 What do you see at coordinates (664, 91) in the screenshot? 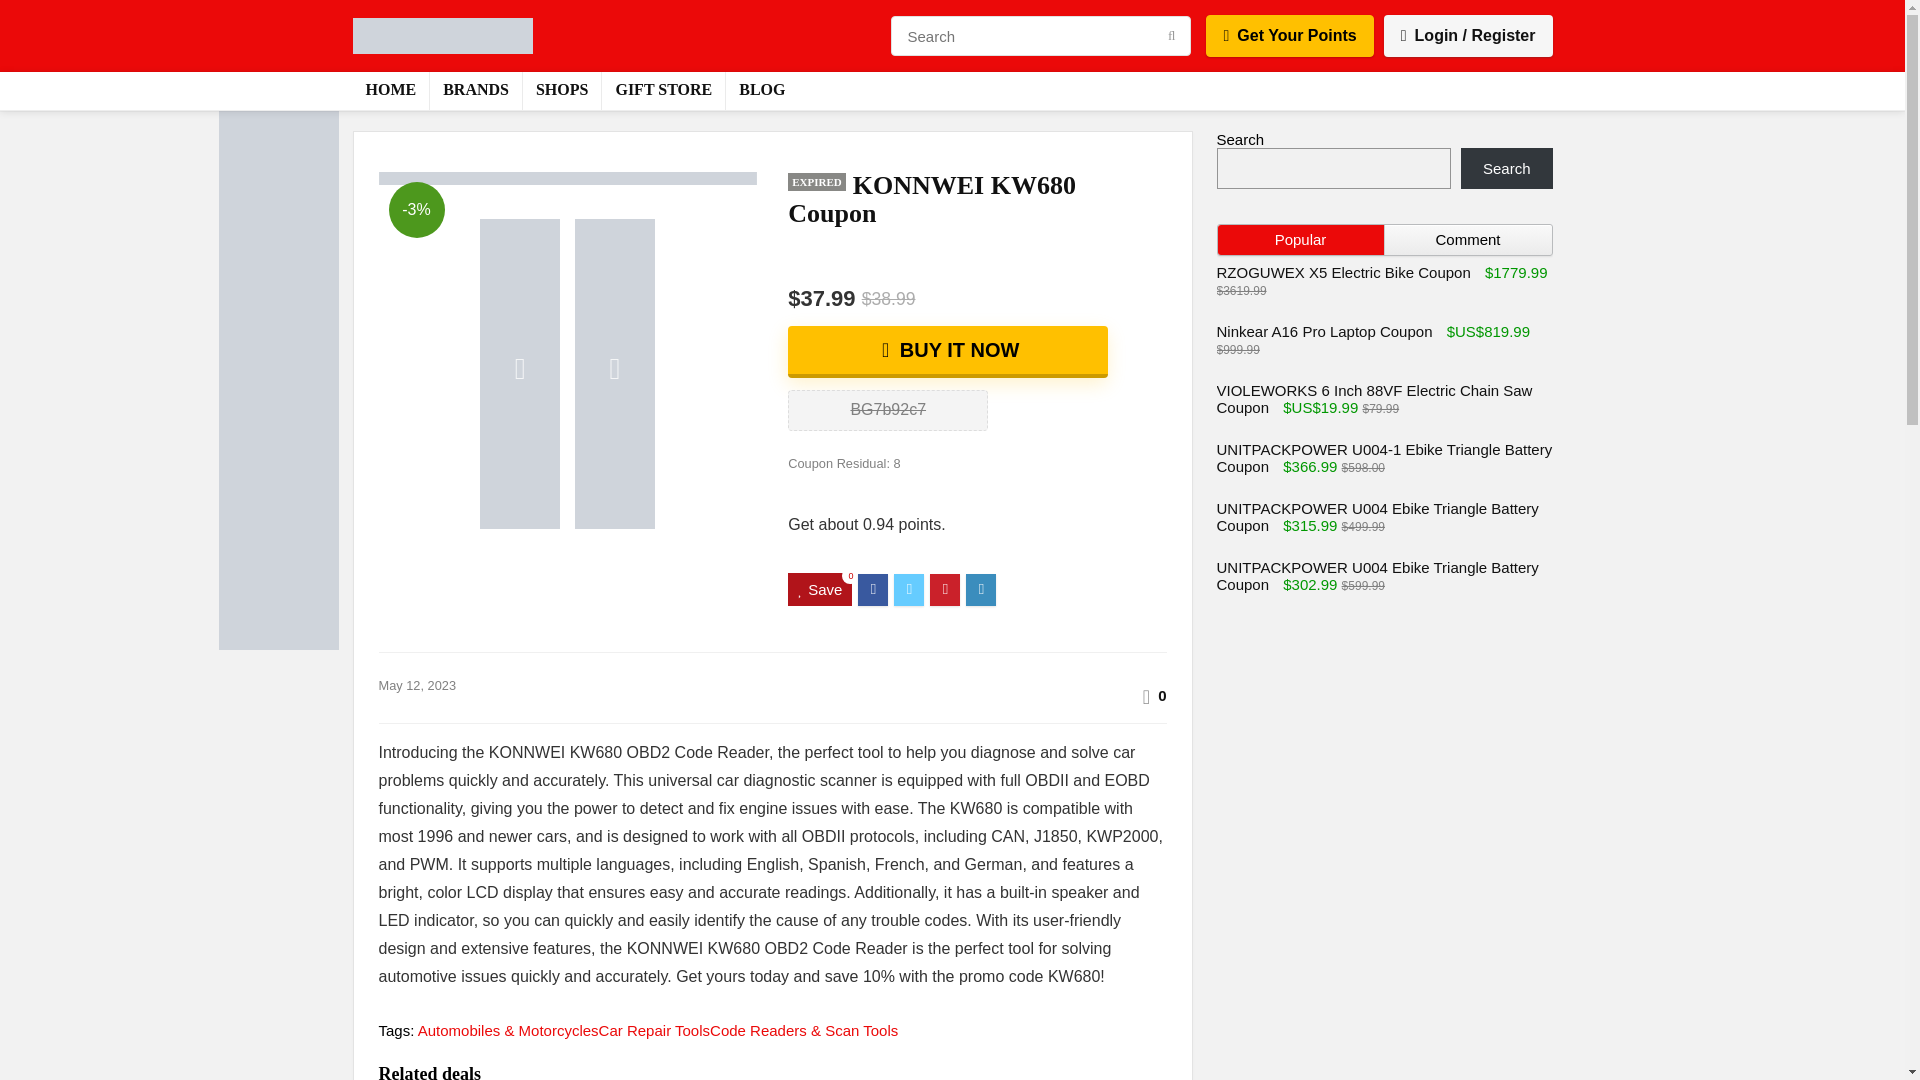
I see `GIFT STORE` at bounding box center [664, 91].